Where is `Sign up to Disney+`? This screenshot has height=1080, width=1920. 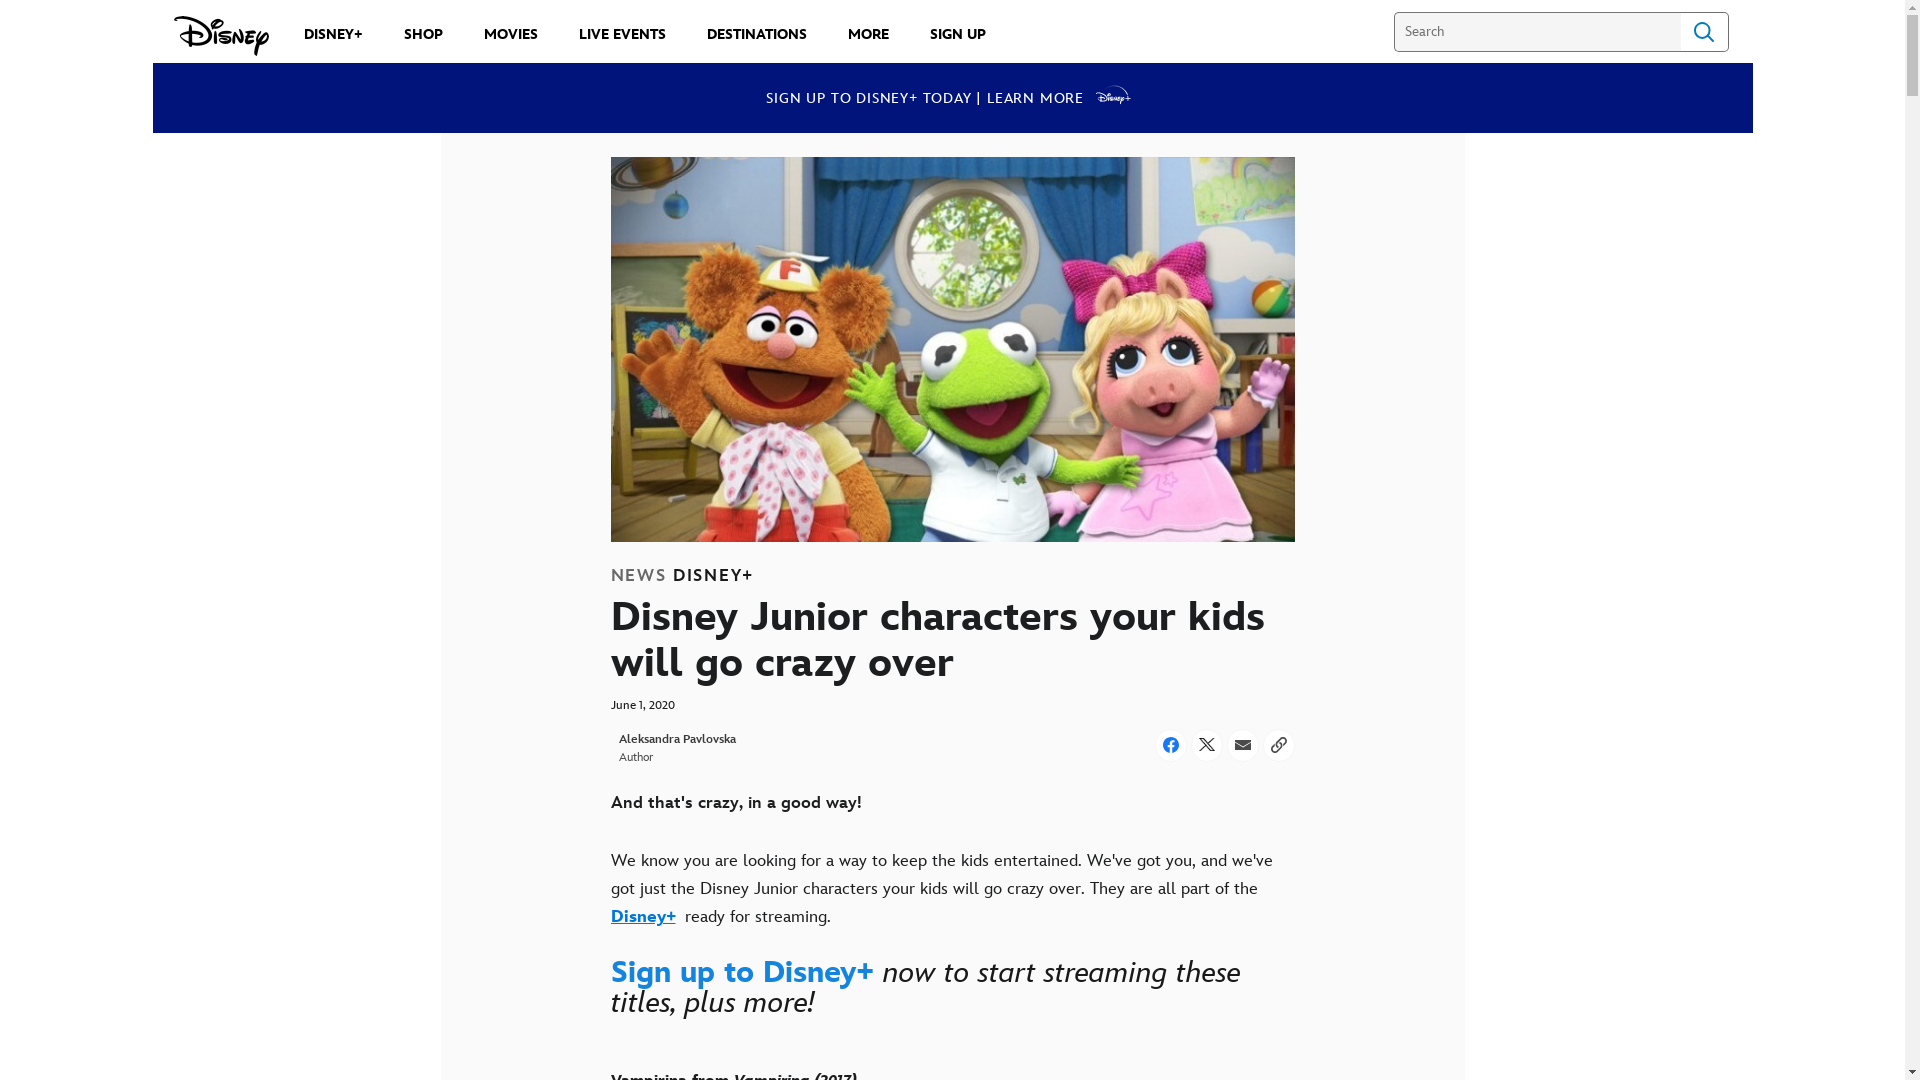
Sign up to Disney+ is located at coordinates (742, 973).